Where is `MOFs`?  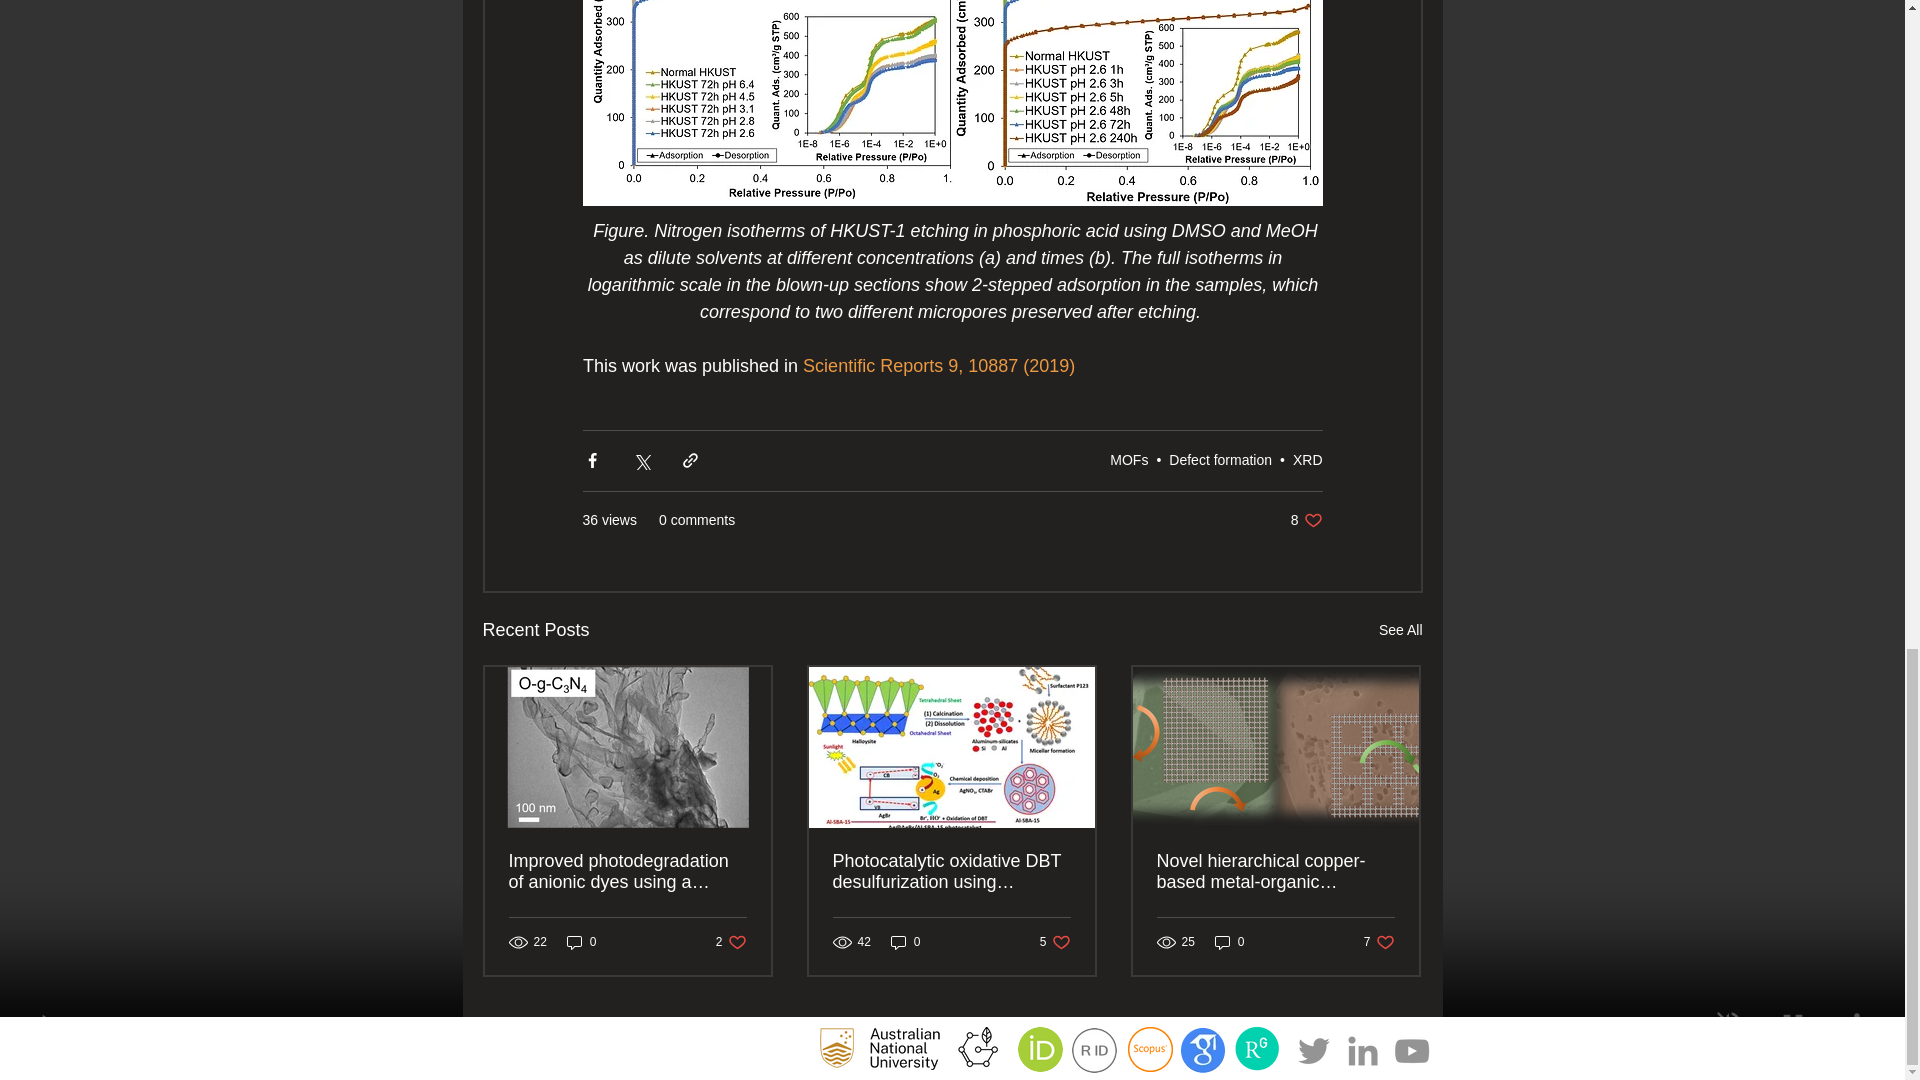
MOFs is located at coordinates (1128, 460).